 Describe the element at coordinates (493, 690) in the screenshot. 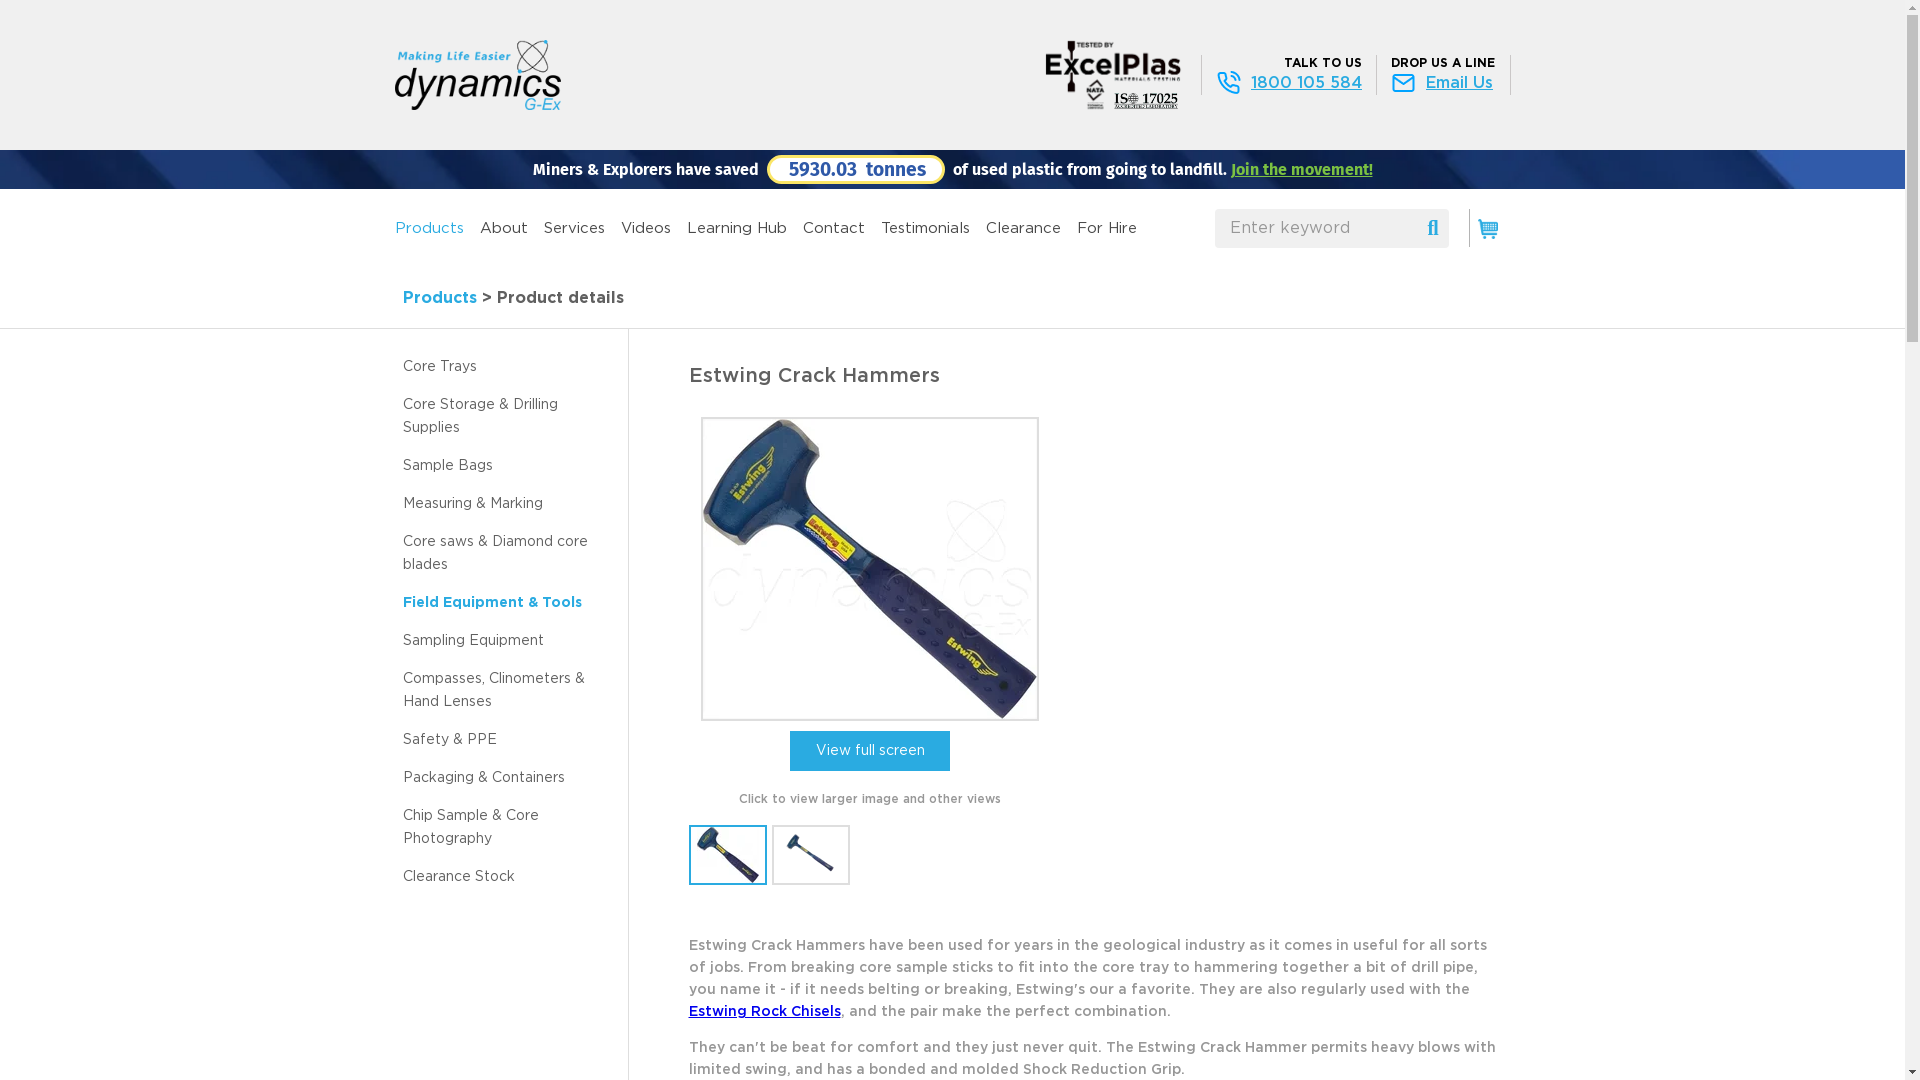

I see `Compasses, Clinometers & Hand Lenses` at that location.